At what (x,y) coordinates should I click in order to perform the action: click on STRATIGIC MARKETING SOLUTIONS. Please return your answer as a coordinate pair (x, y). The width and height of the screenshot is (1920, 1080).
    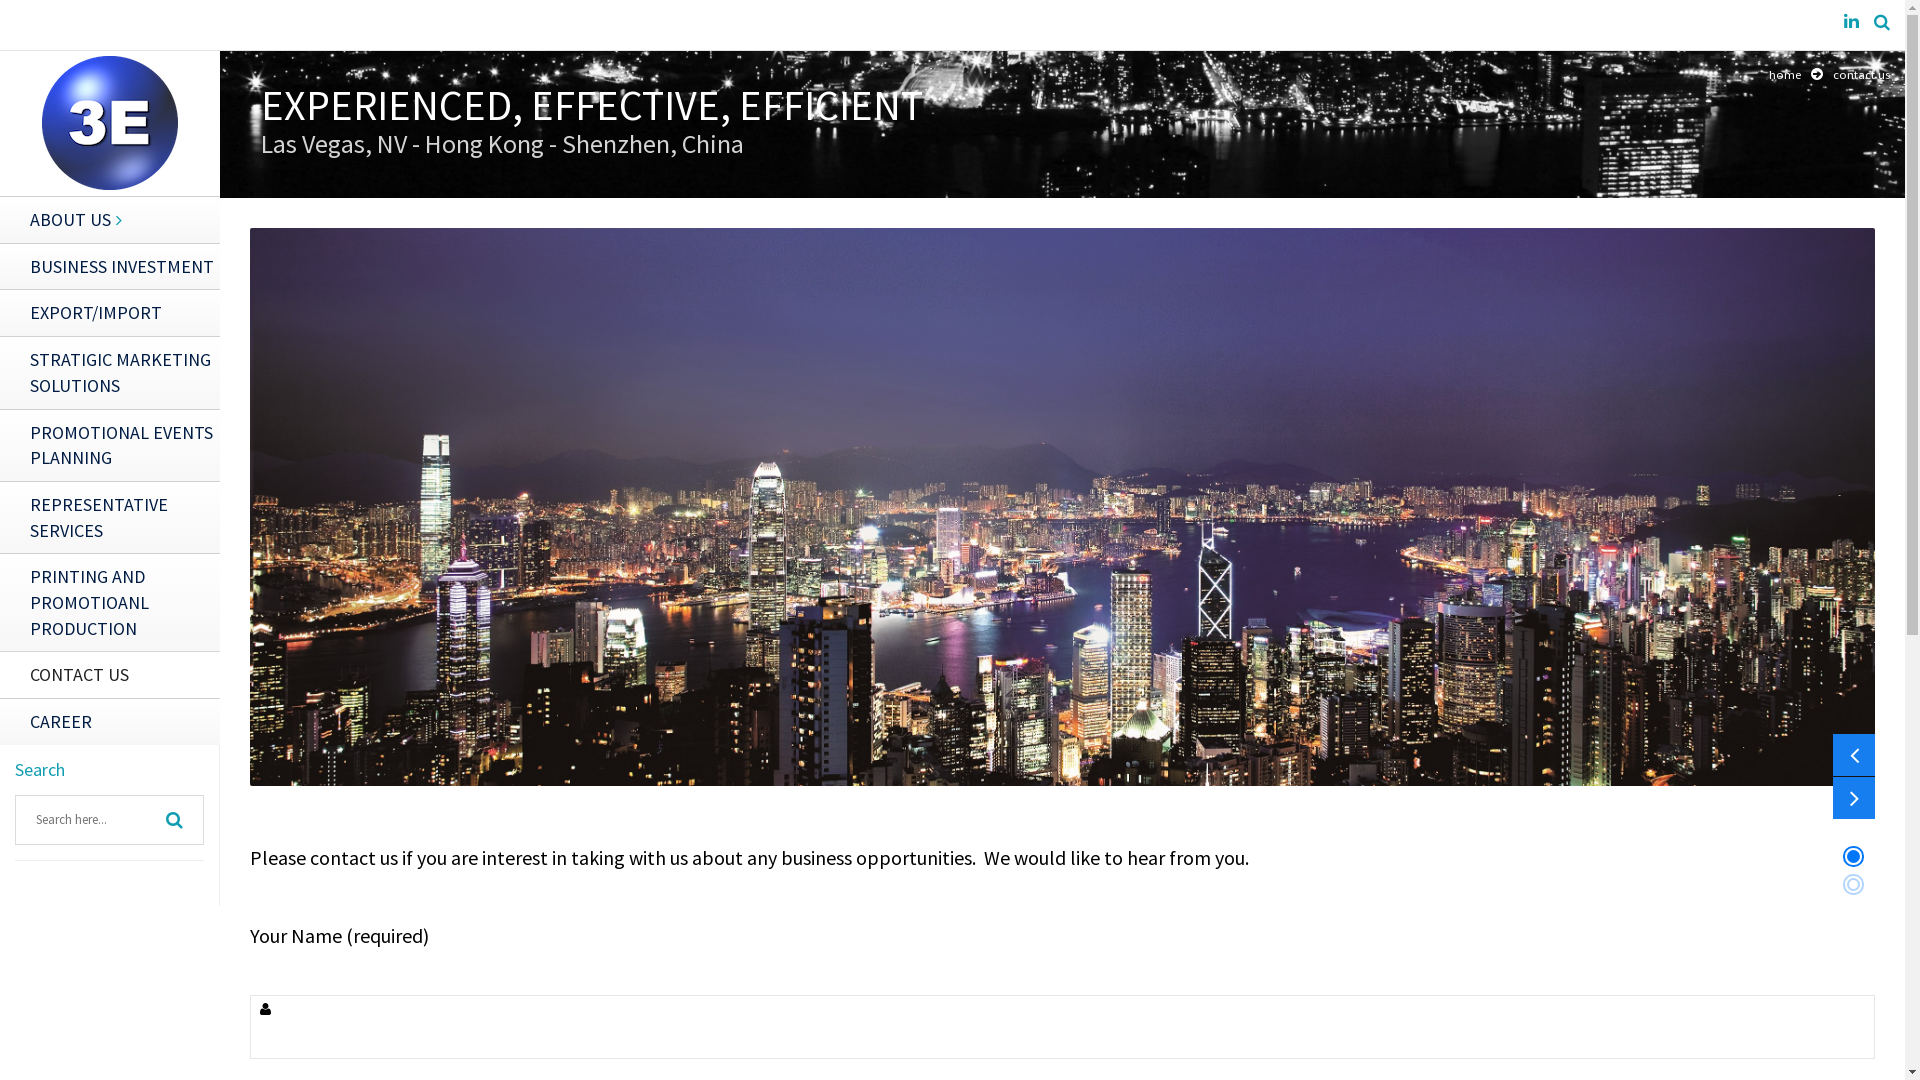
    Looking at the image, I should click on (110, 372).